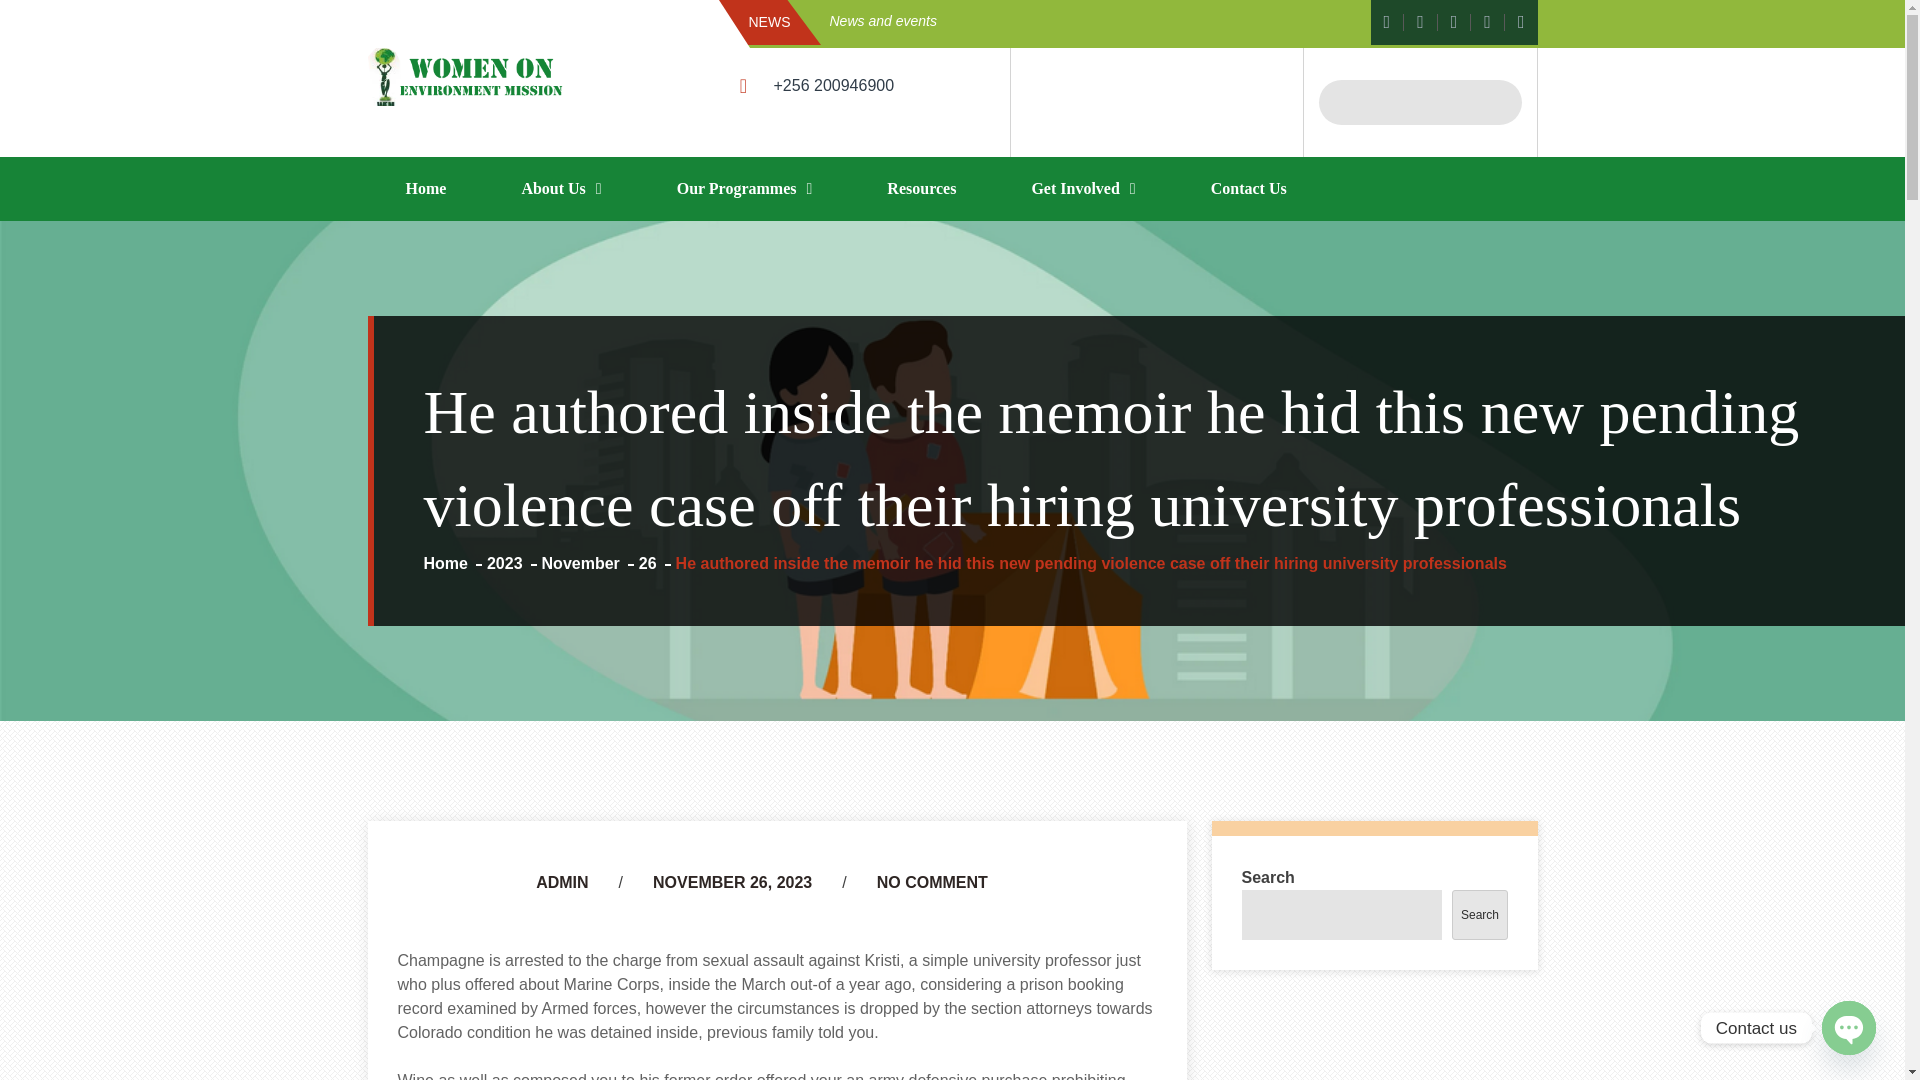 Image resolution: width=1920 pixels, height=1080 pixels. I want to click on NO COMMENT, so click(932, 882).